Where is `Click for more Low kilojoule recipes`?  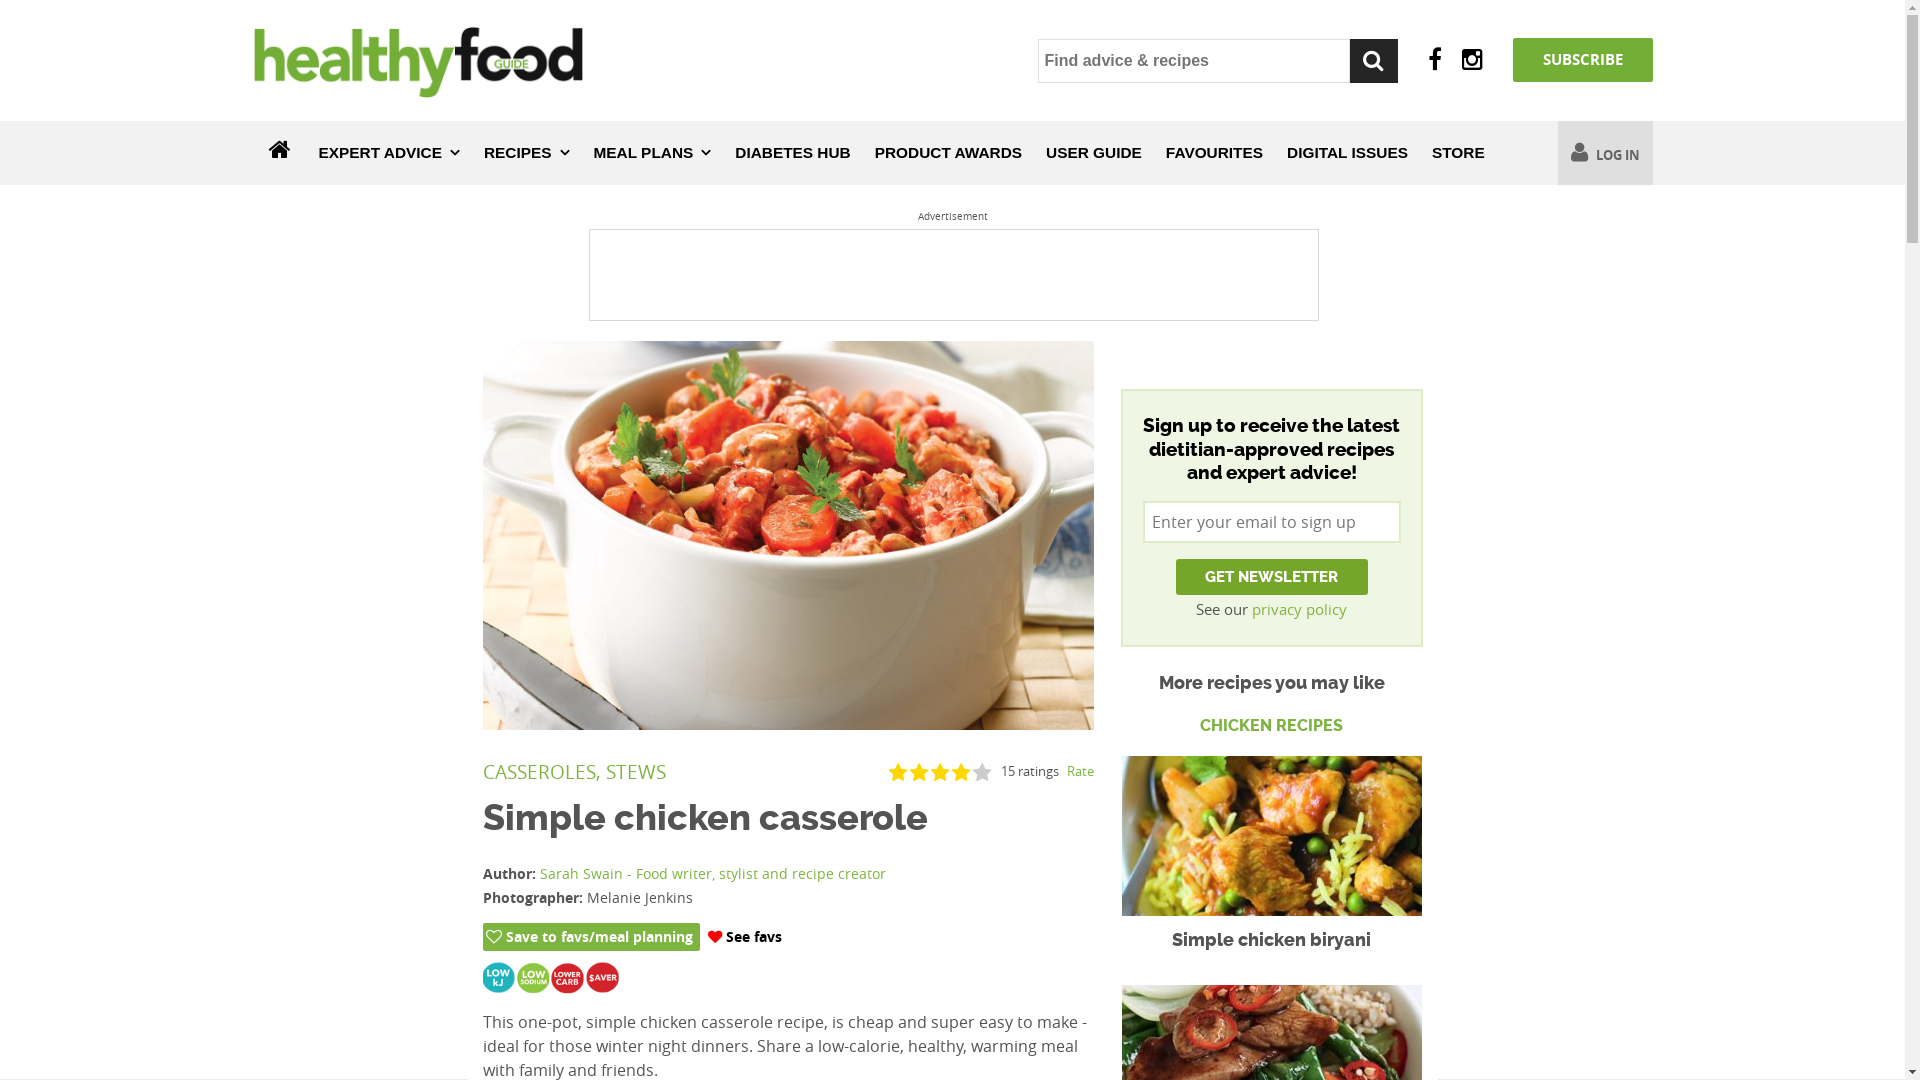 Click for more Low kilojoule recipes is located at coordinates (504, 984).